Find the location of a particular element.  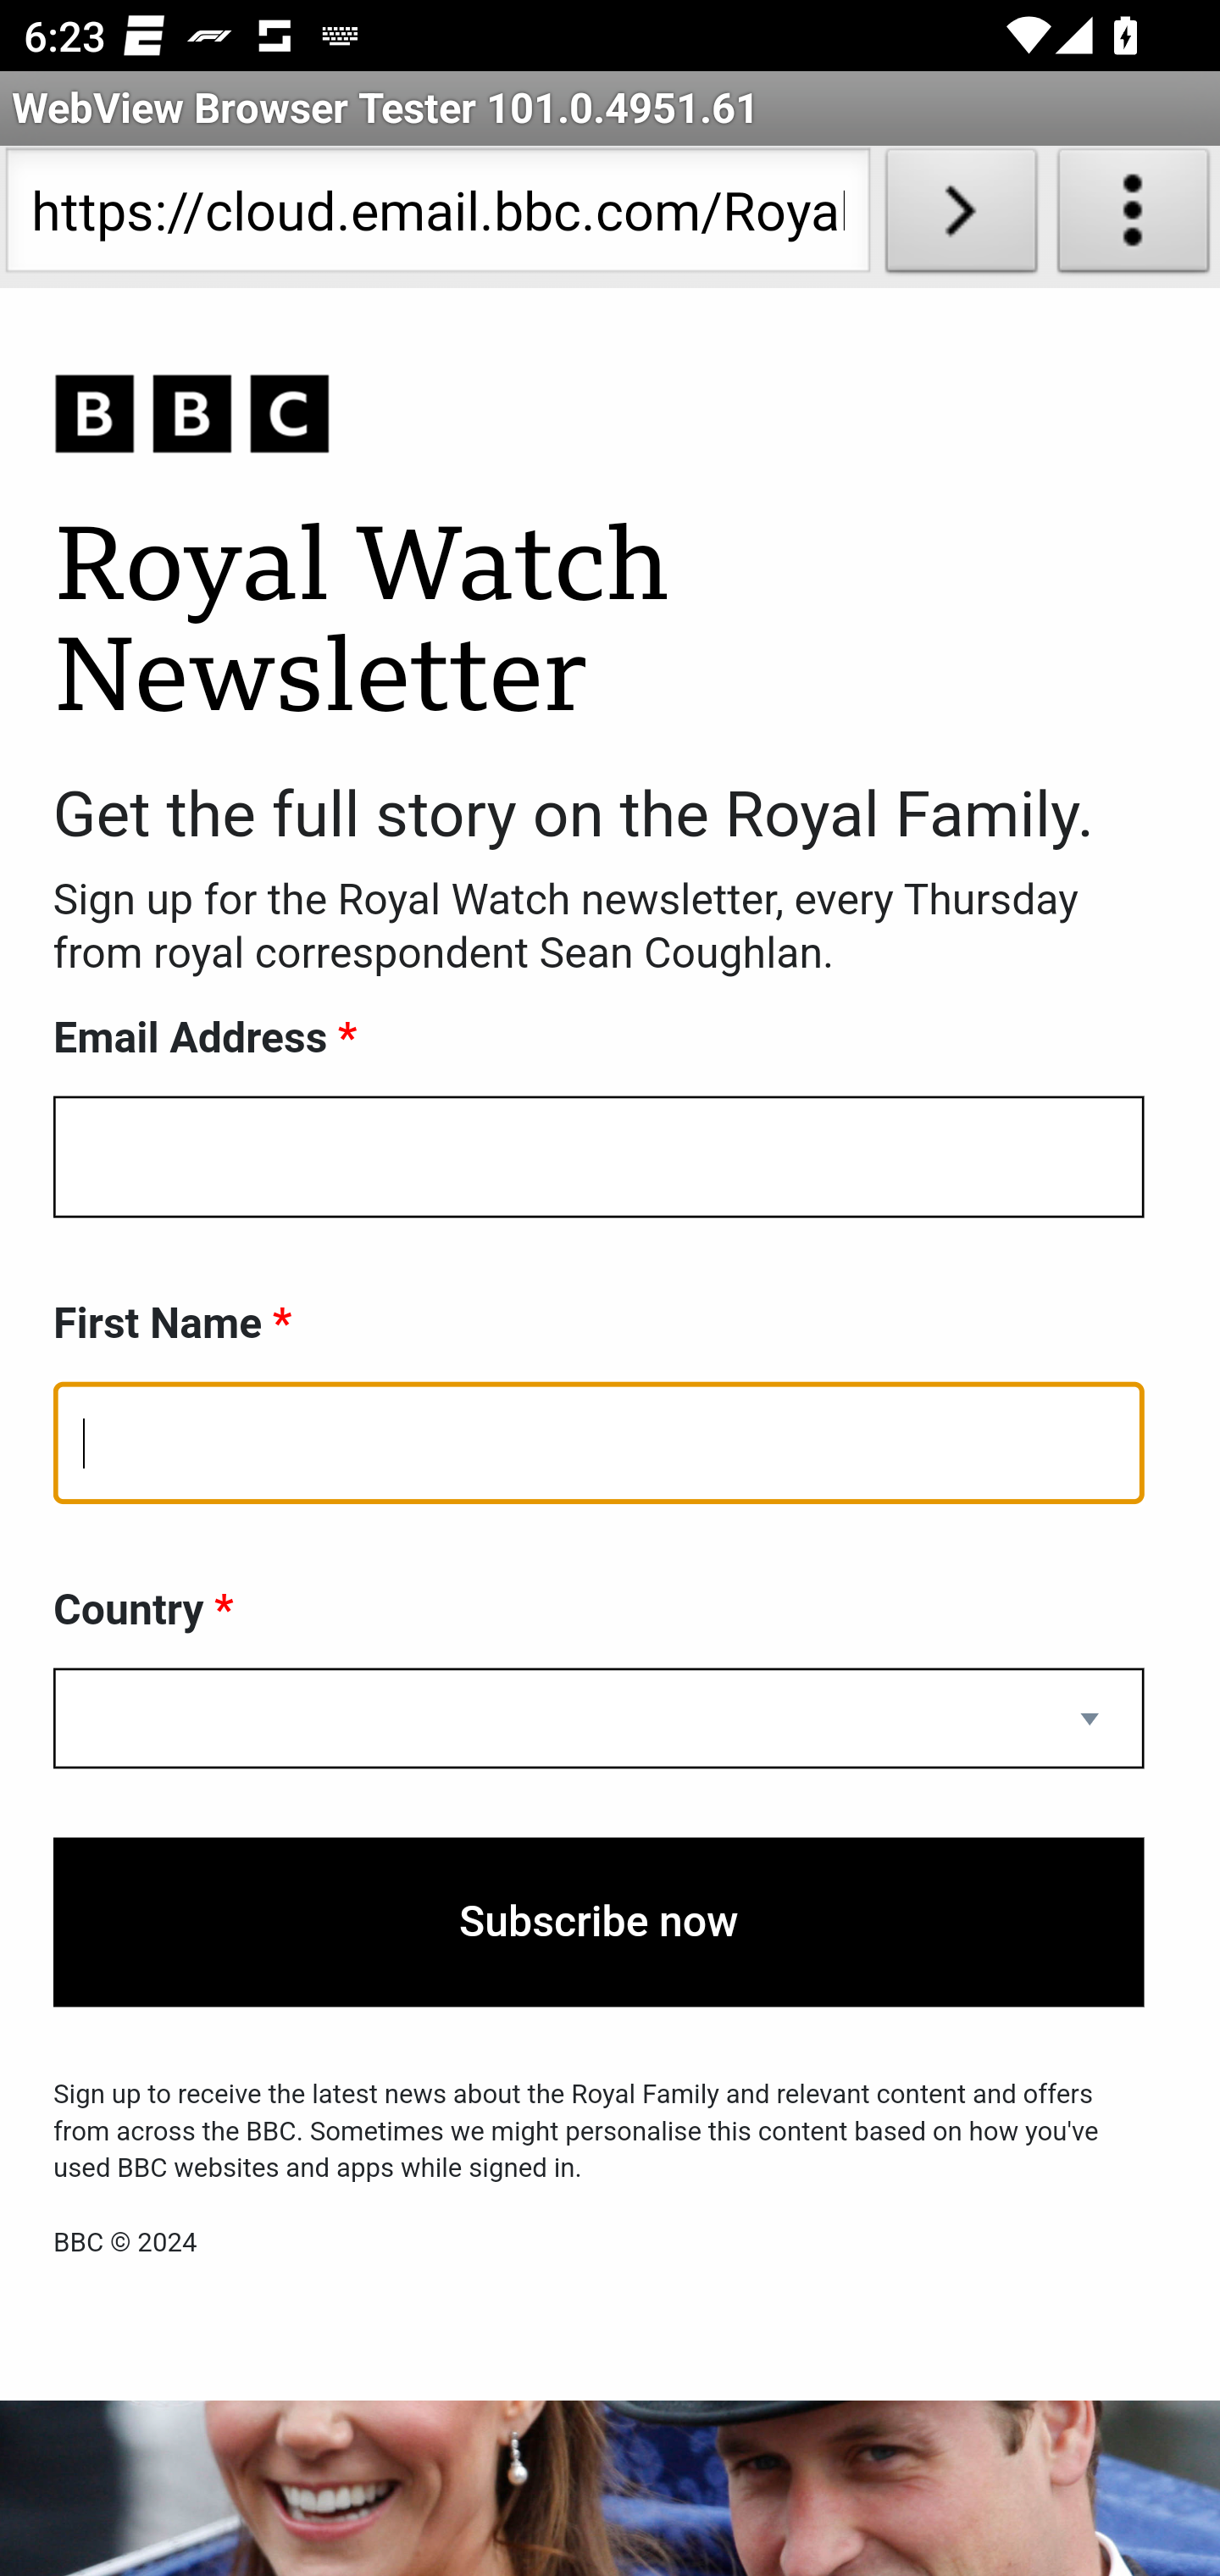

Load URL is located at coordinates (961, 217).